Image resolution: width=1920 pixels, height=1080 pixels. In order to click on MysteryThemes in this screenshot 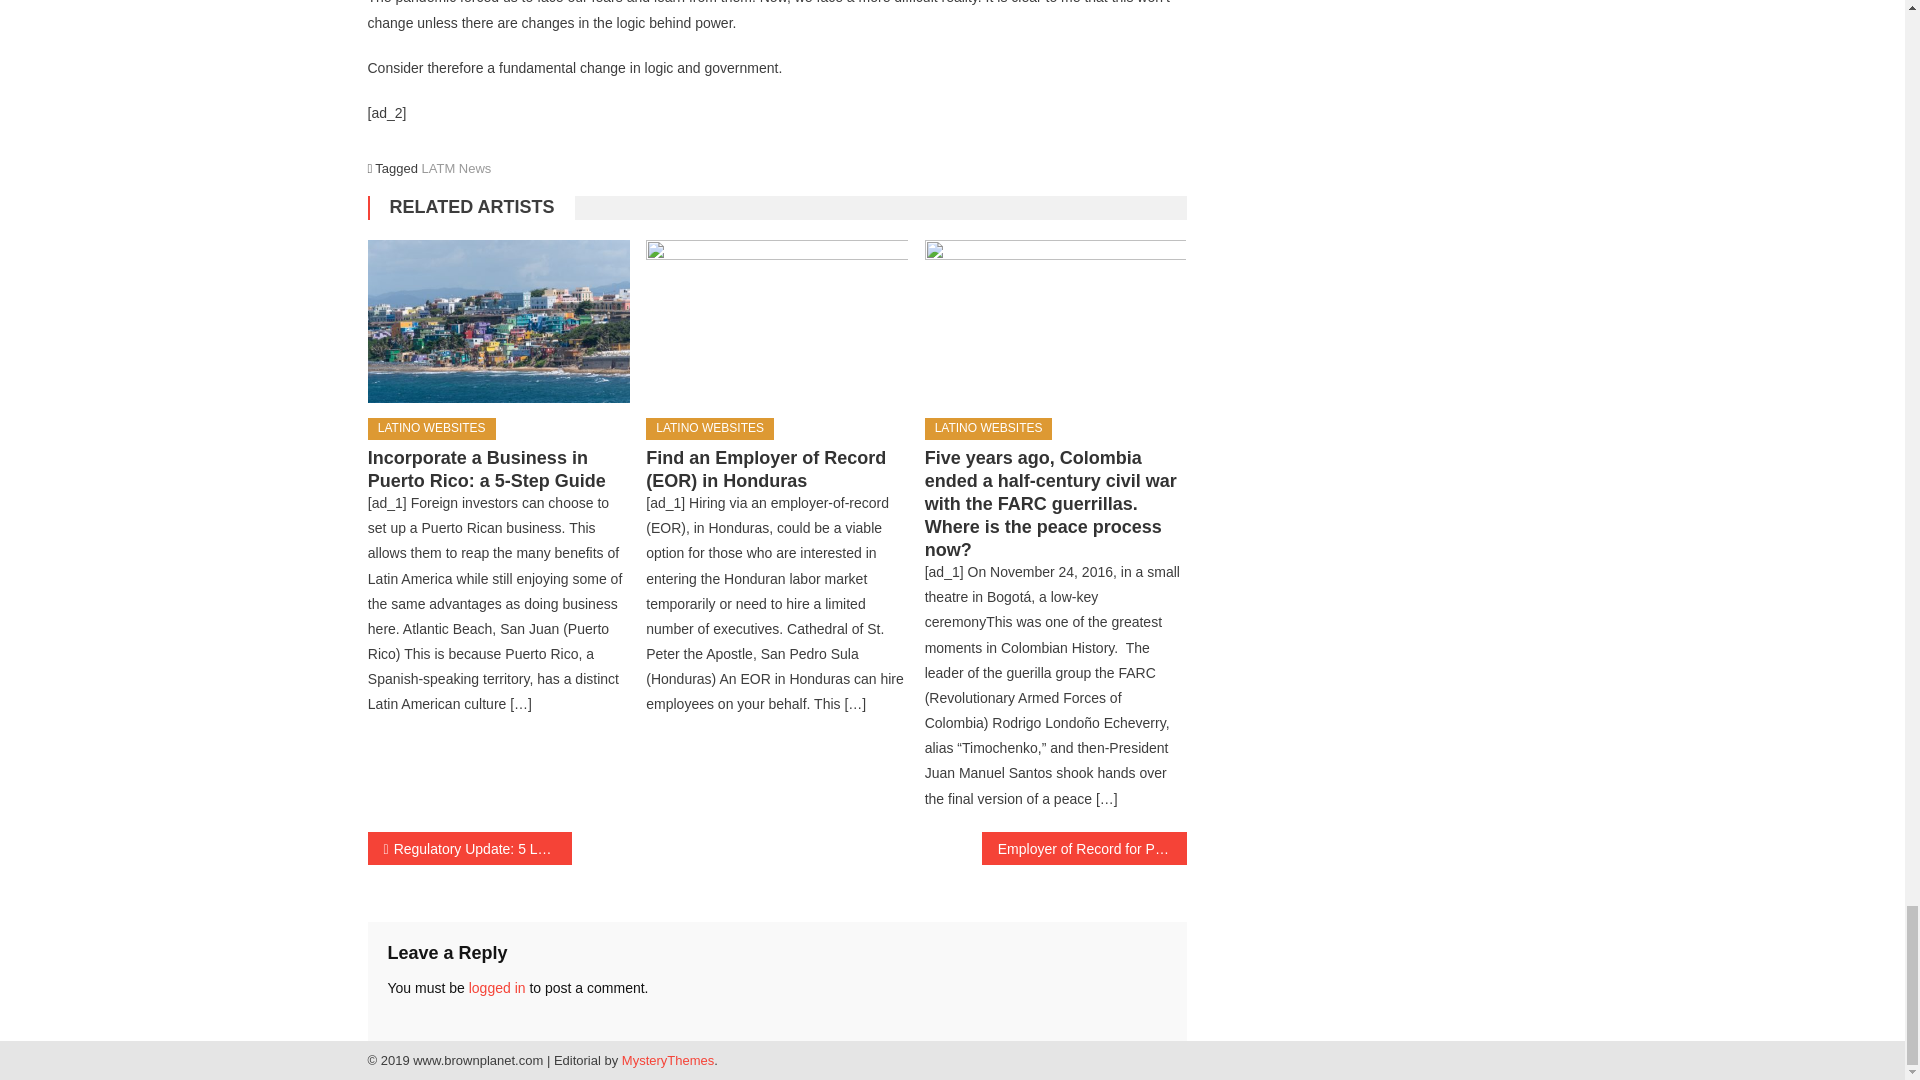, I will do `click(668, 1060)`.